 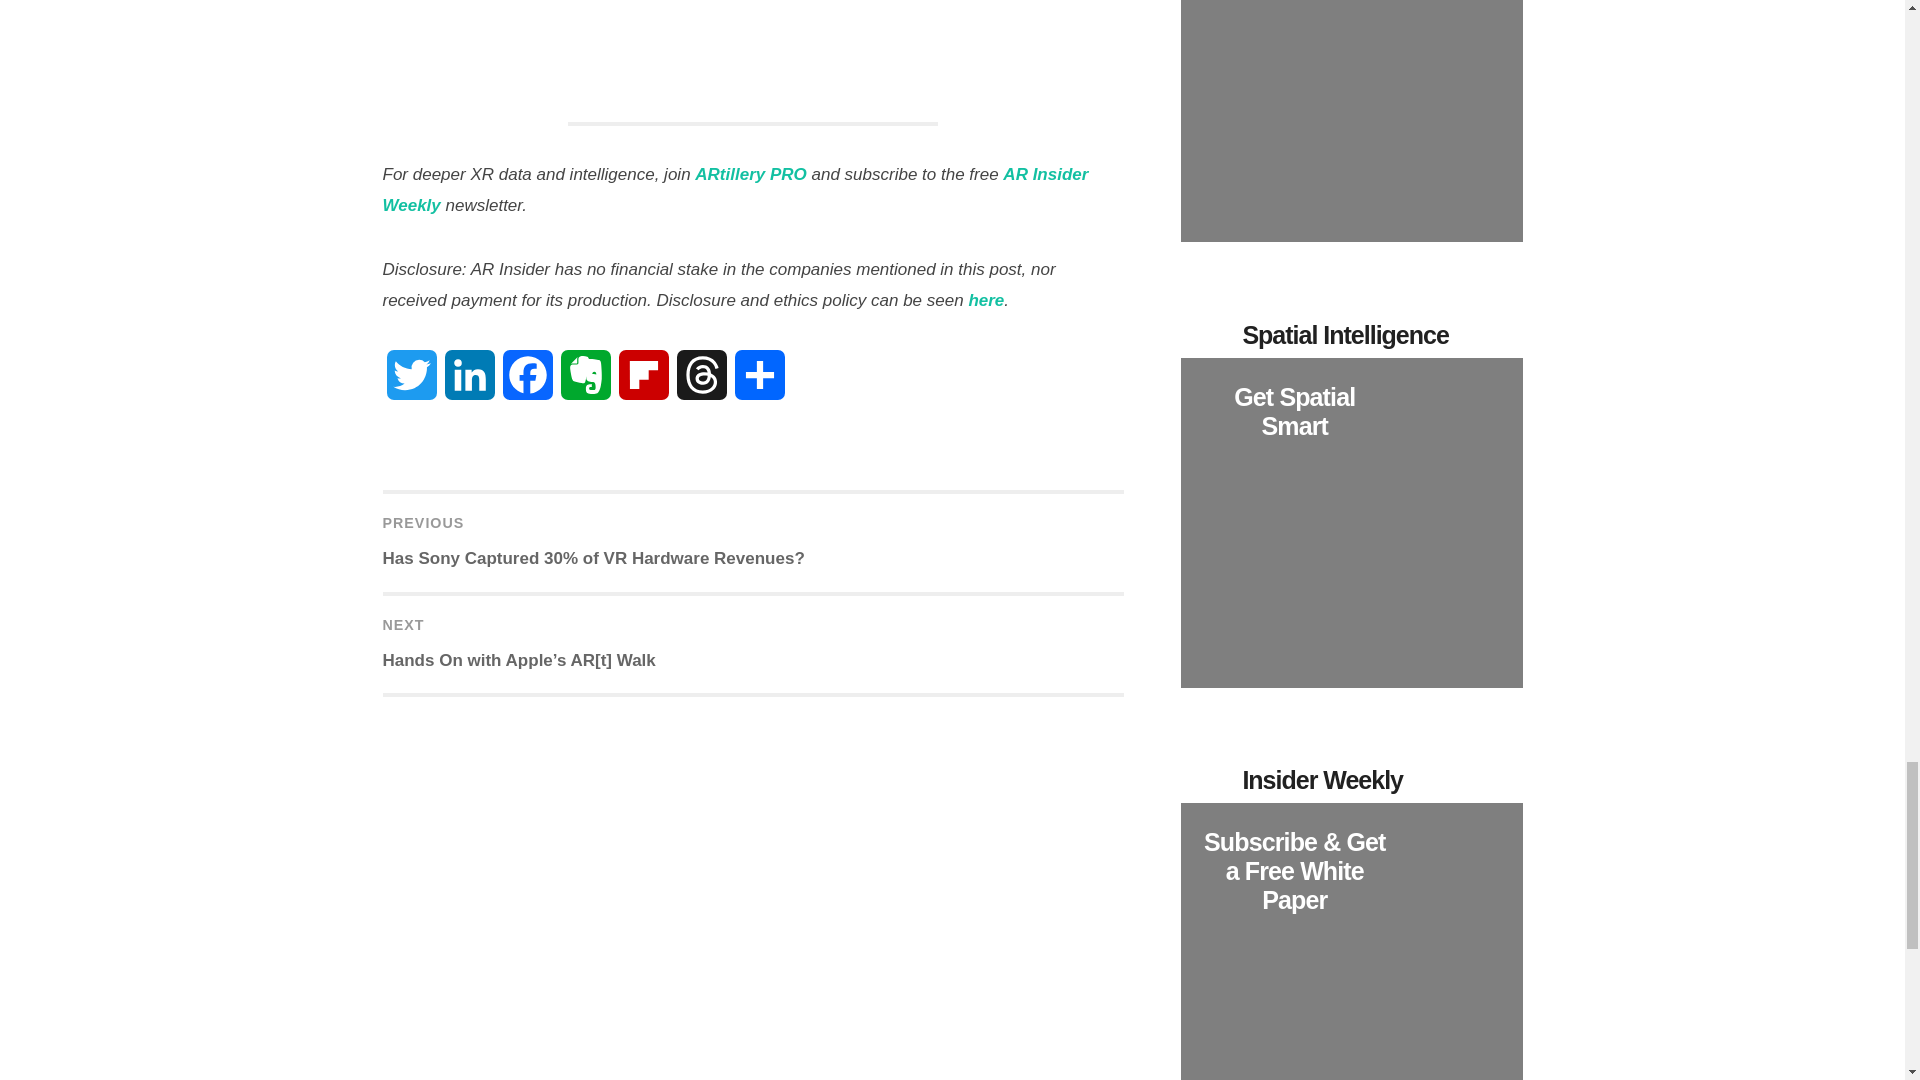 I want to click on ARtillery PRO, so click(x=750, y=174).